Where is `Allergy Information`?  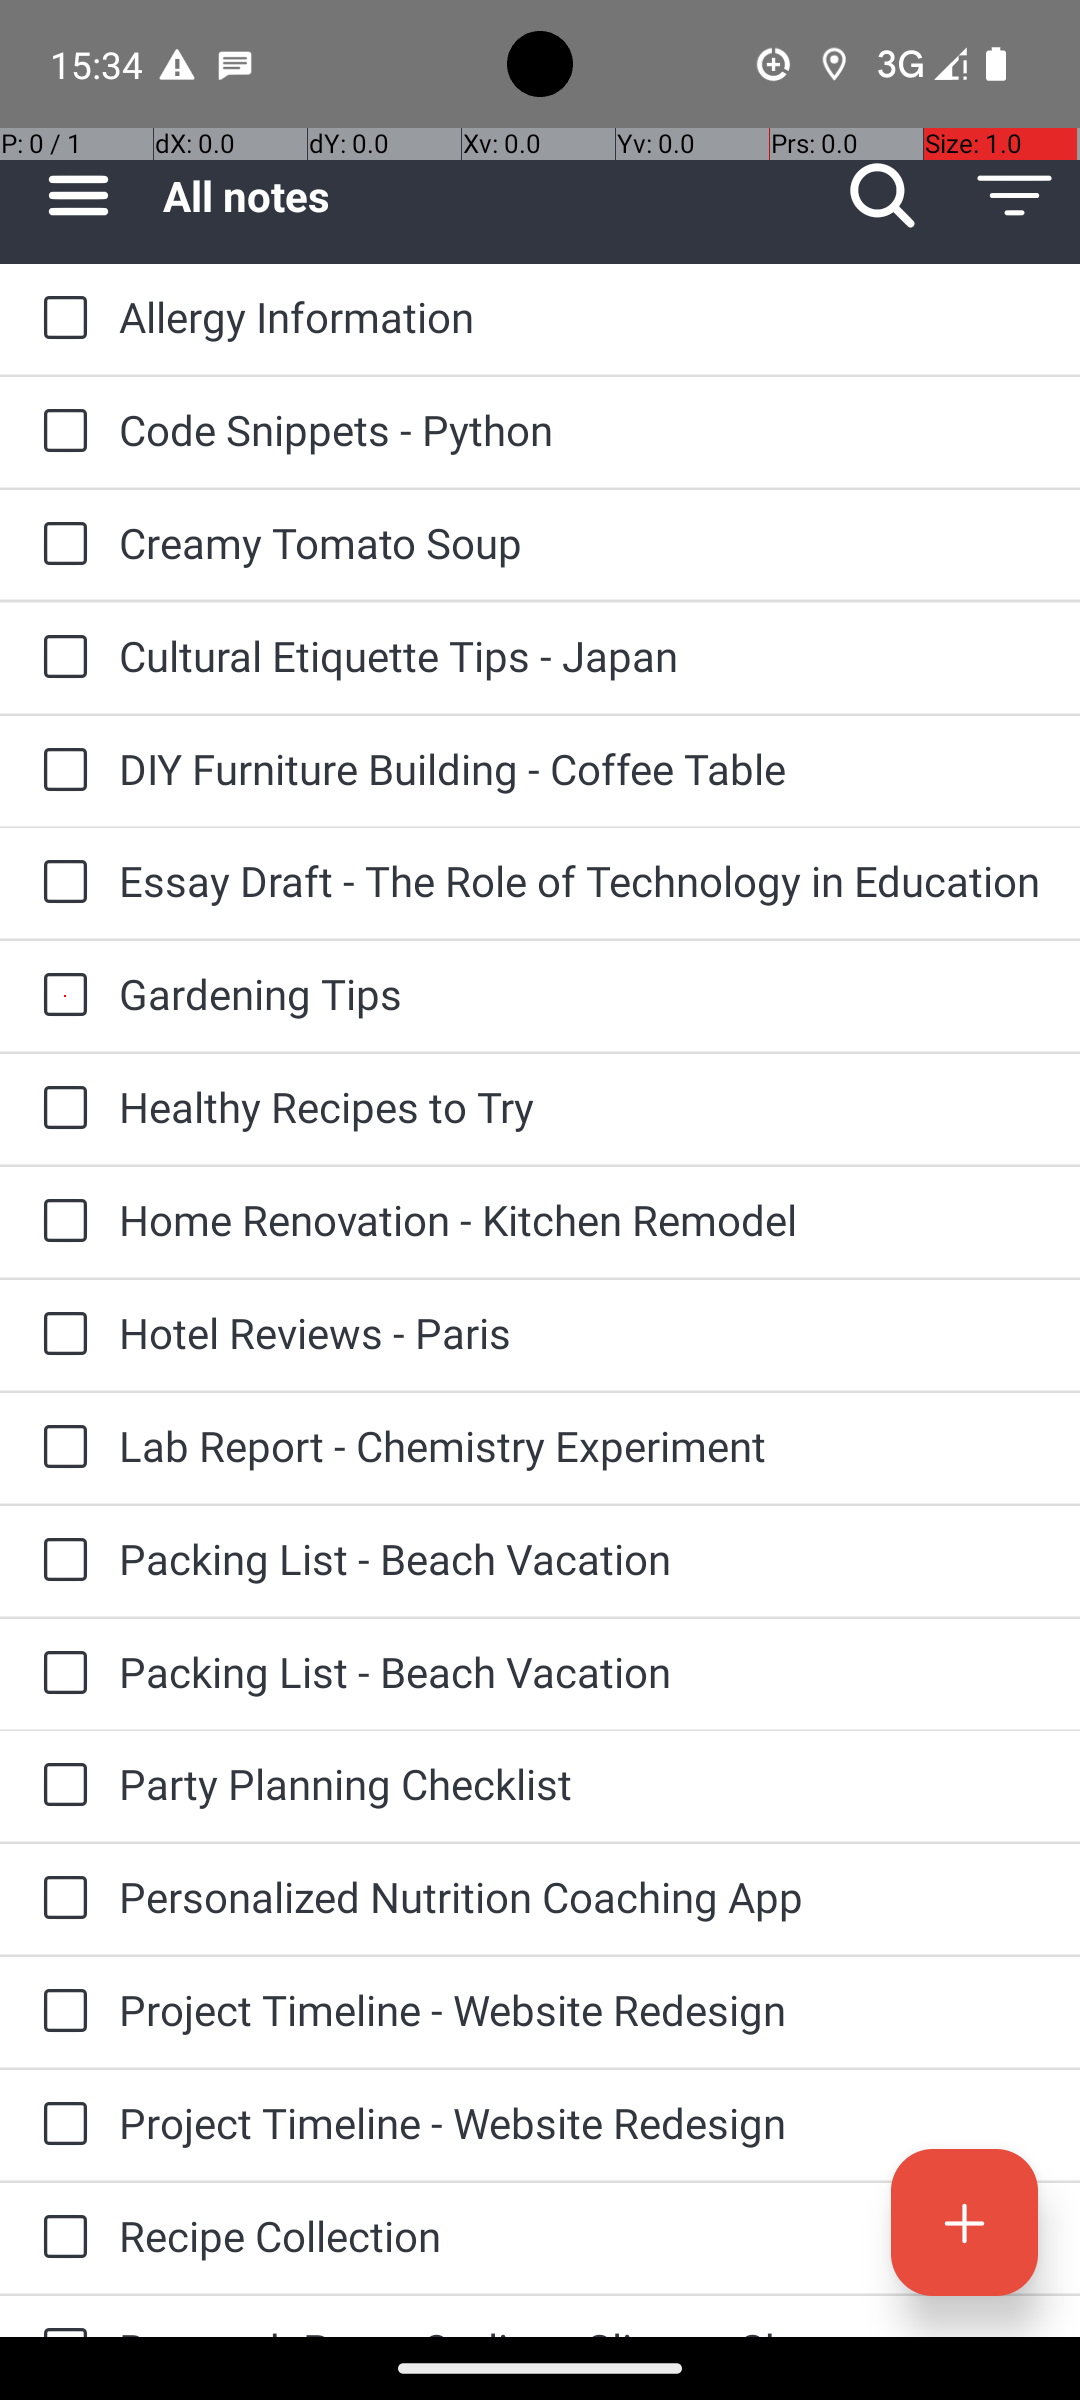 Allergy Information is located at coordinates (580, 316).